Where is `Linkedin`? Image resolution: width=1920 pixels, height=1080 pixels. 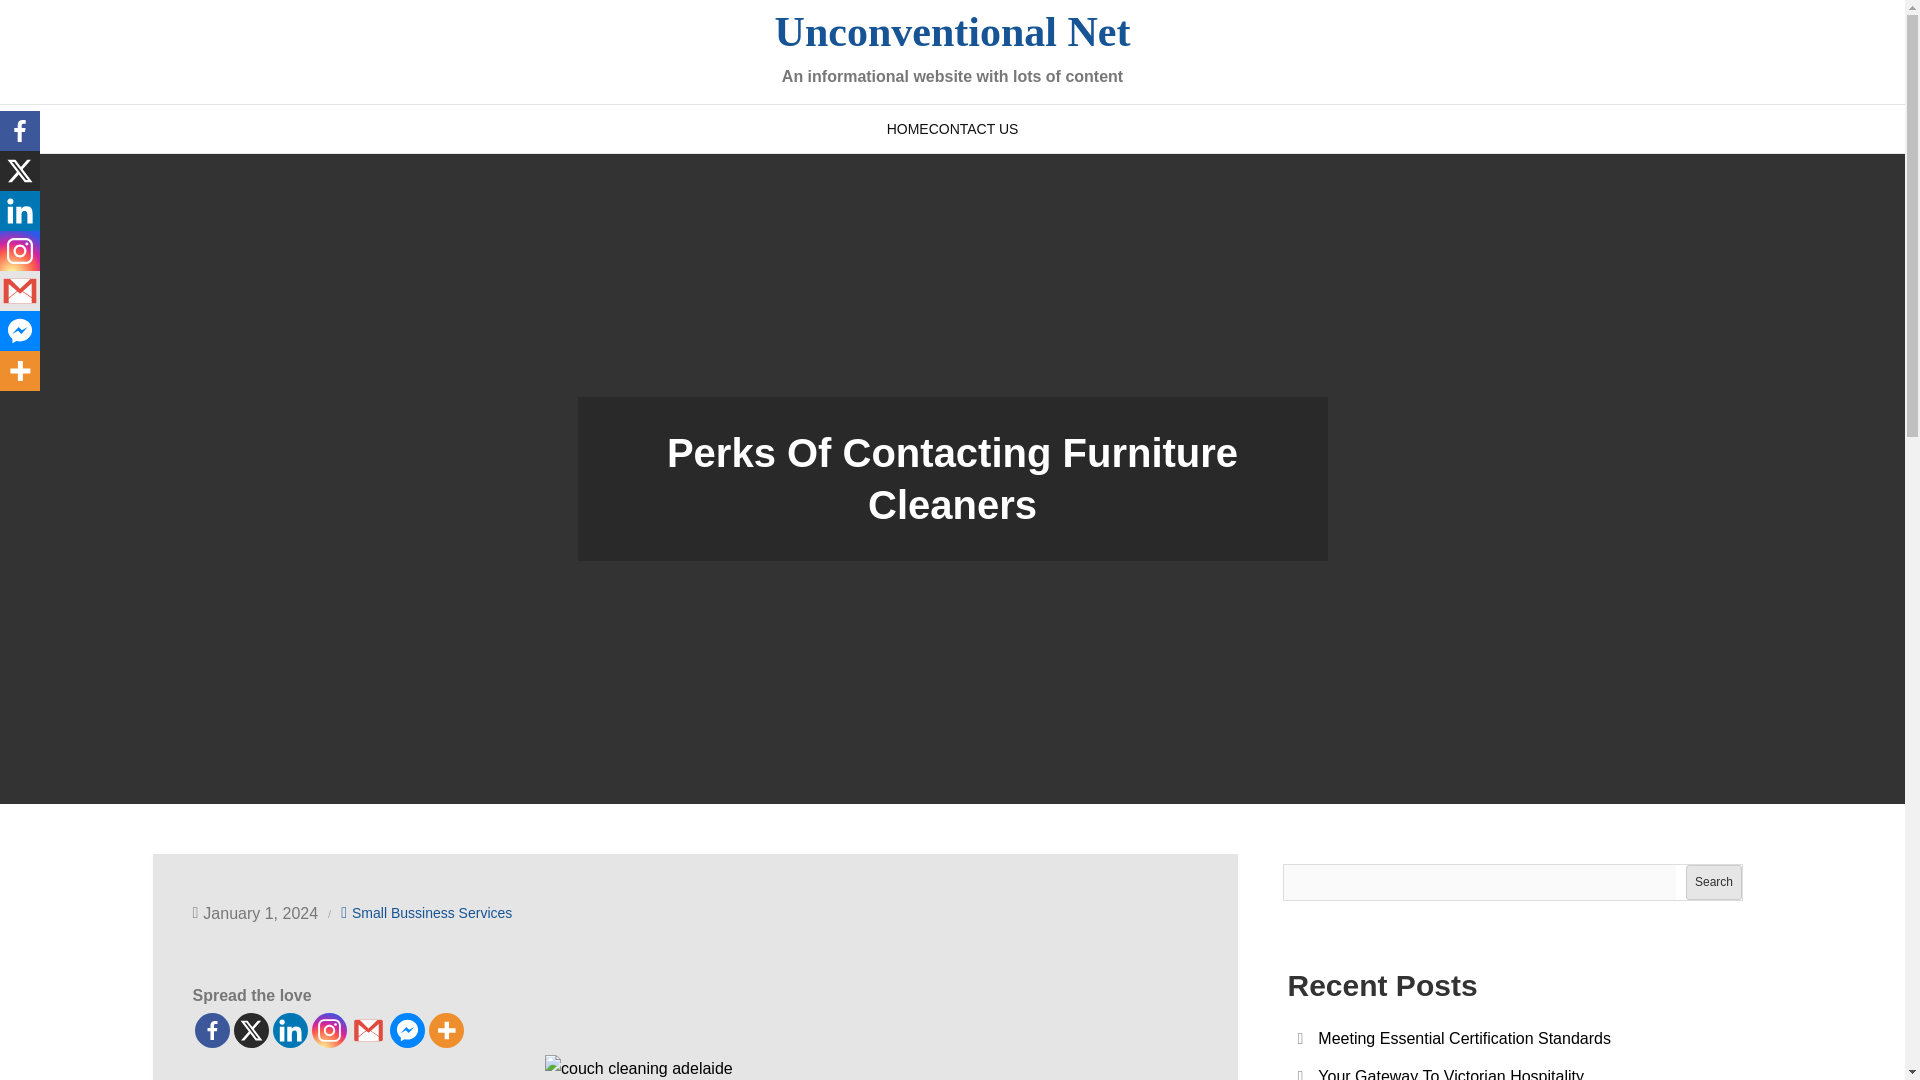 Linkedin is located at coordinates (20, 211).